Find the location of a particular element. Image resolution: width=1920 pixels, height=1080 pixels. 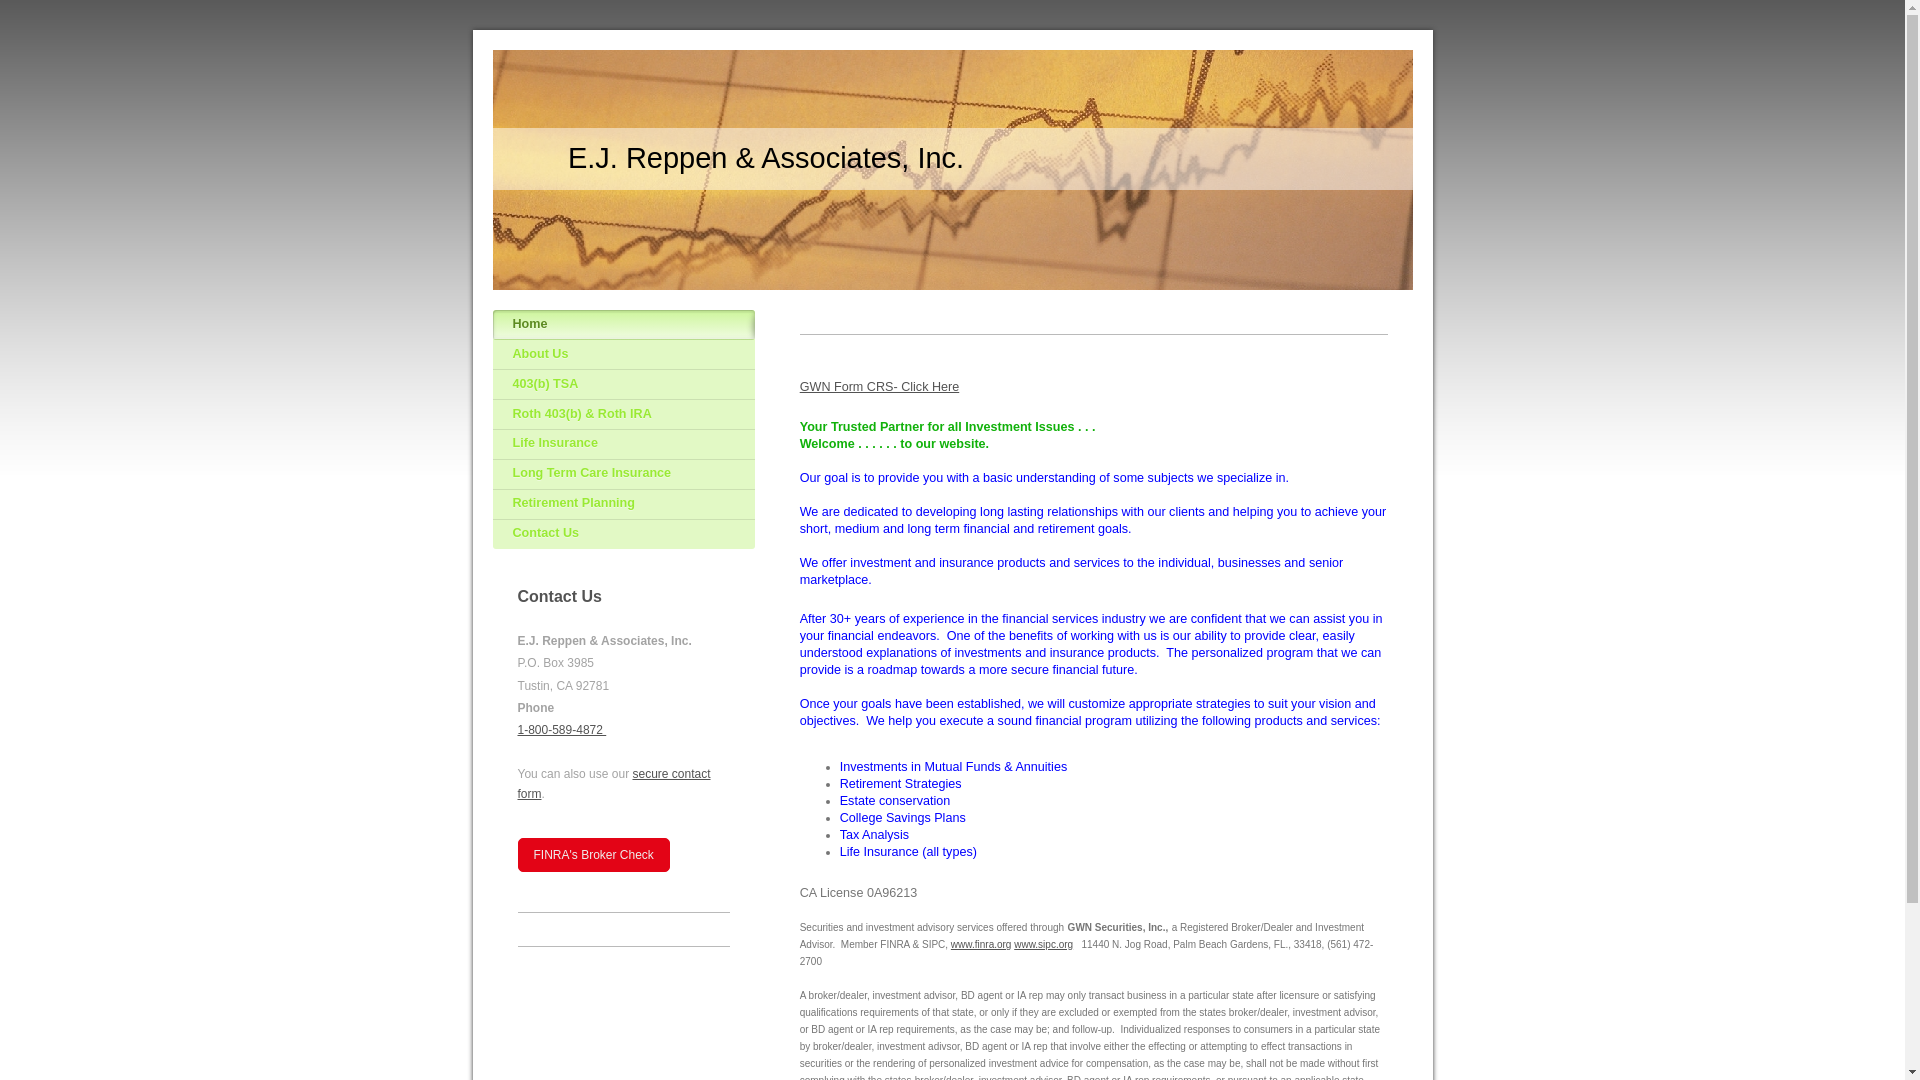

About Us is located at coordinates (622, 355).